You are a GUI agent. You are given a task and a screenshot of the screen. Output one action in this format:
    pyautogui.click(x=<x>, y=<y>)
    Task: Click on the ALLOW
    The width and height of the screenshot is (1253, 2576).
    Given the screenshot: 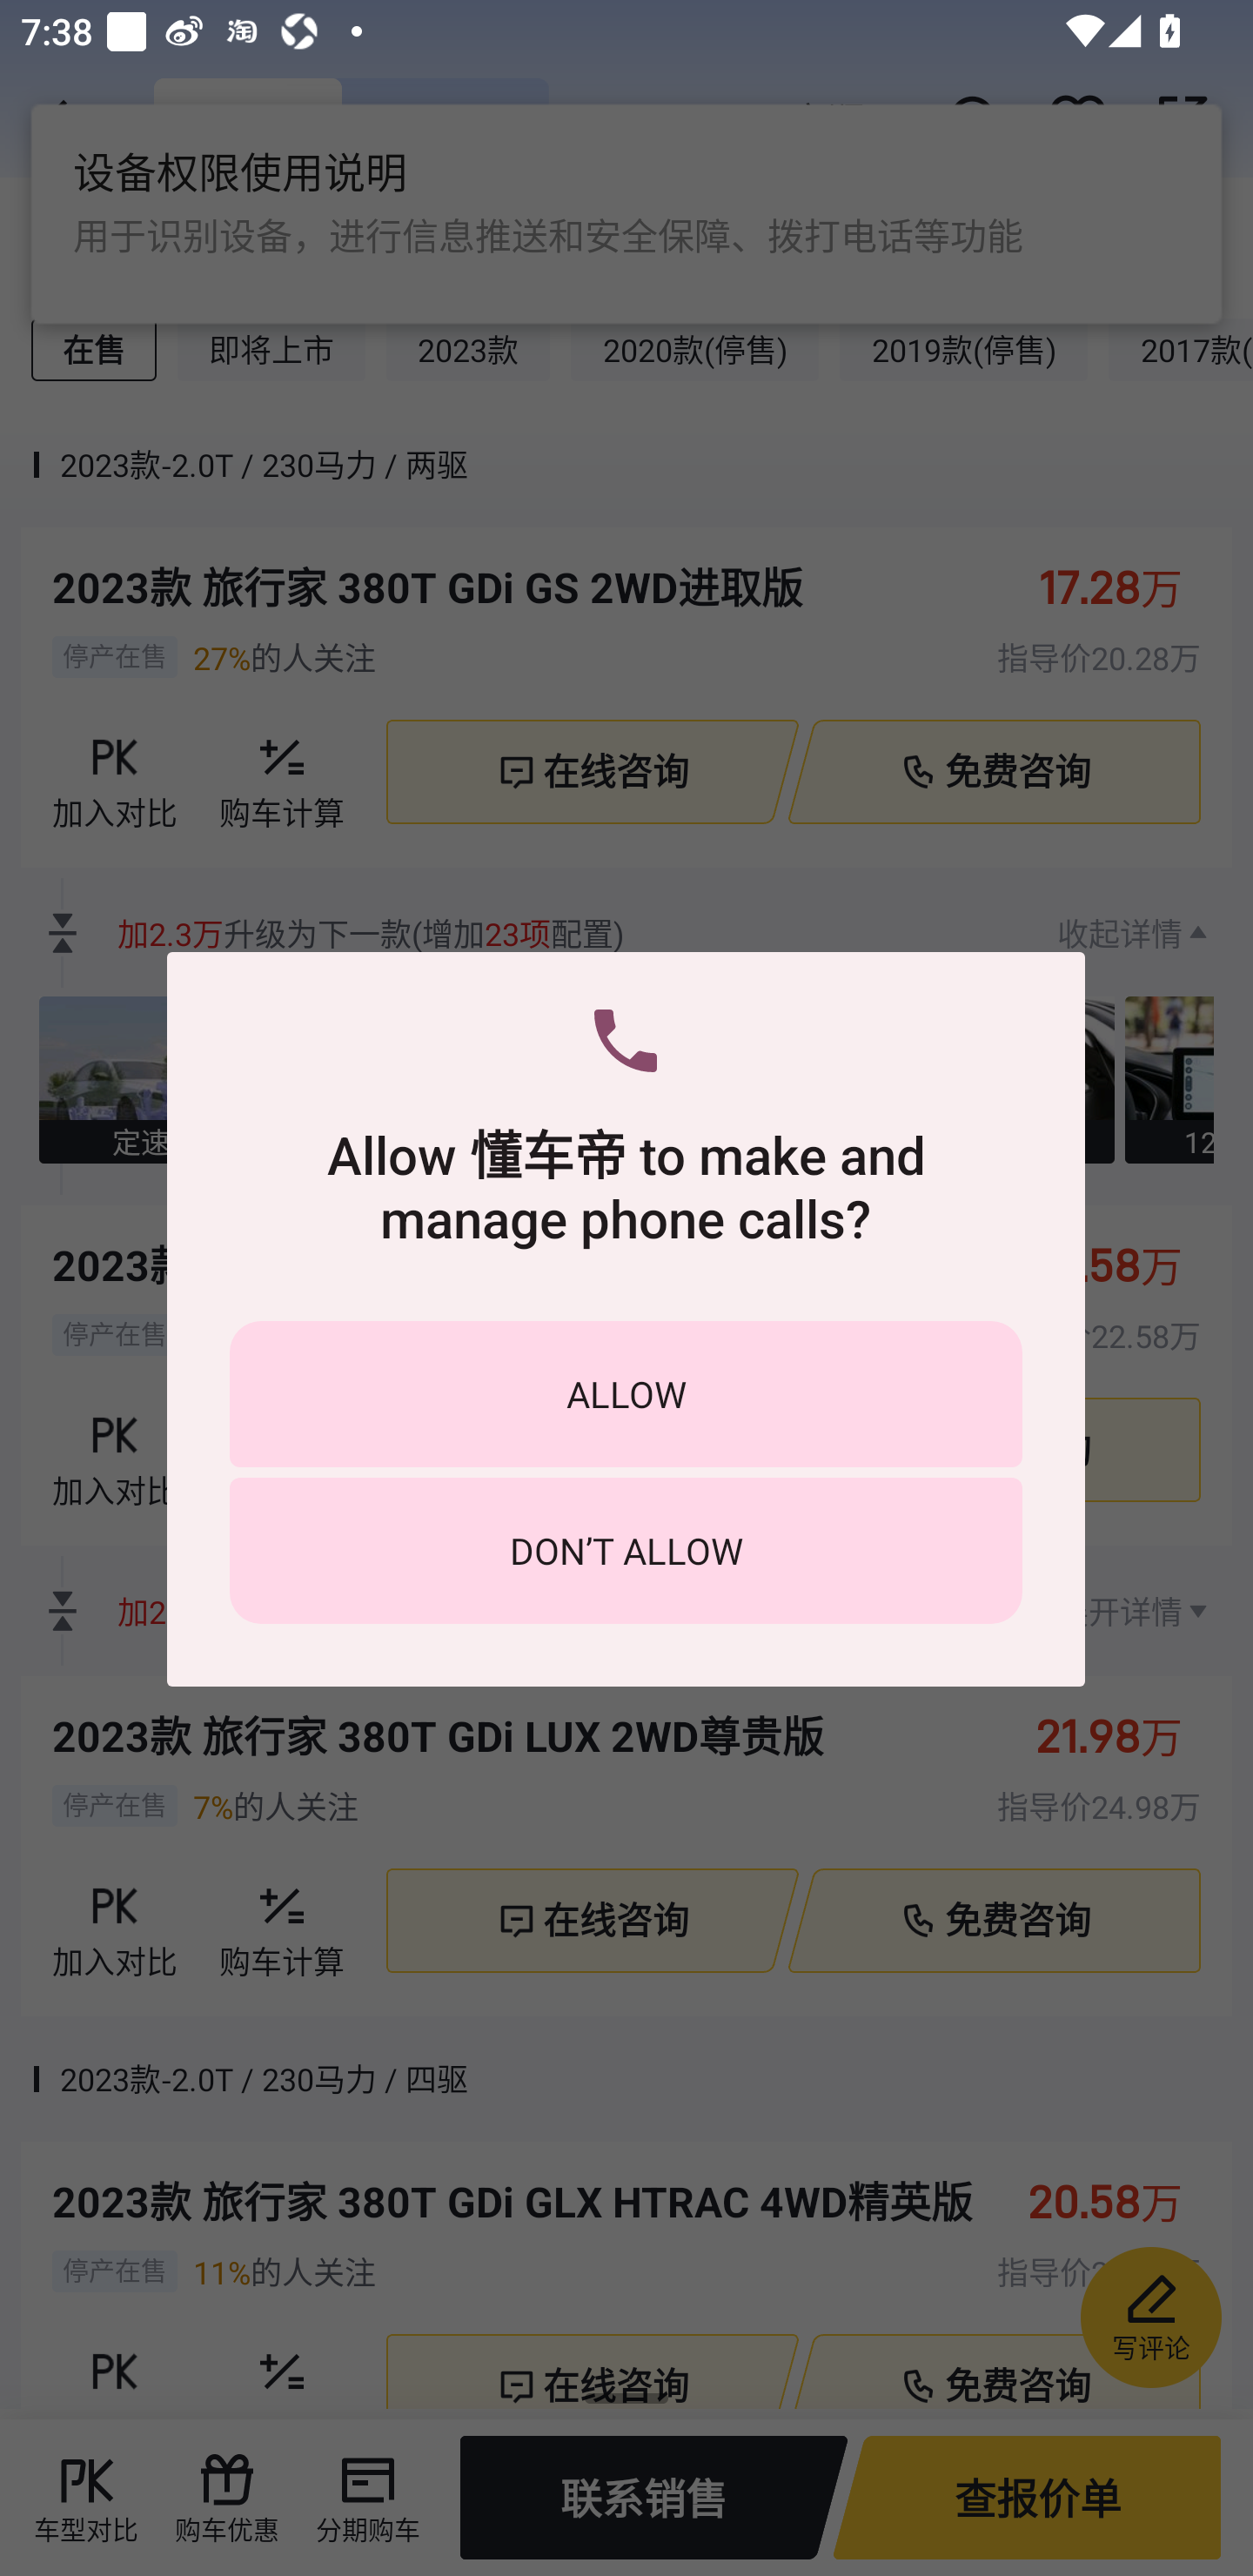 What is the action you would take?
    pyautogui.click(x=626, y=1394)
    